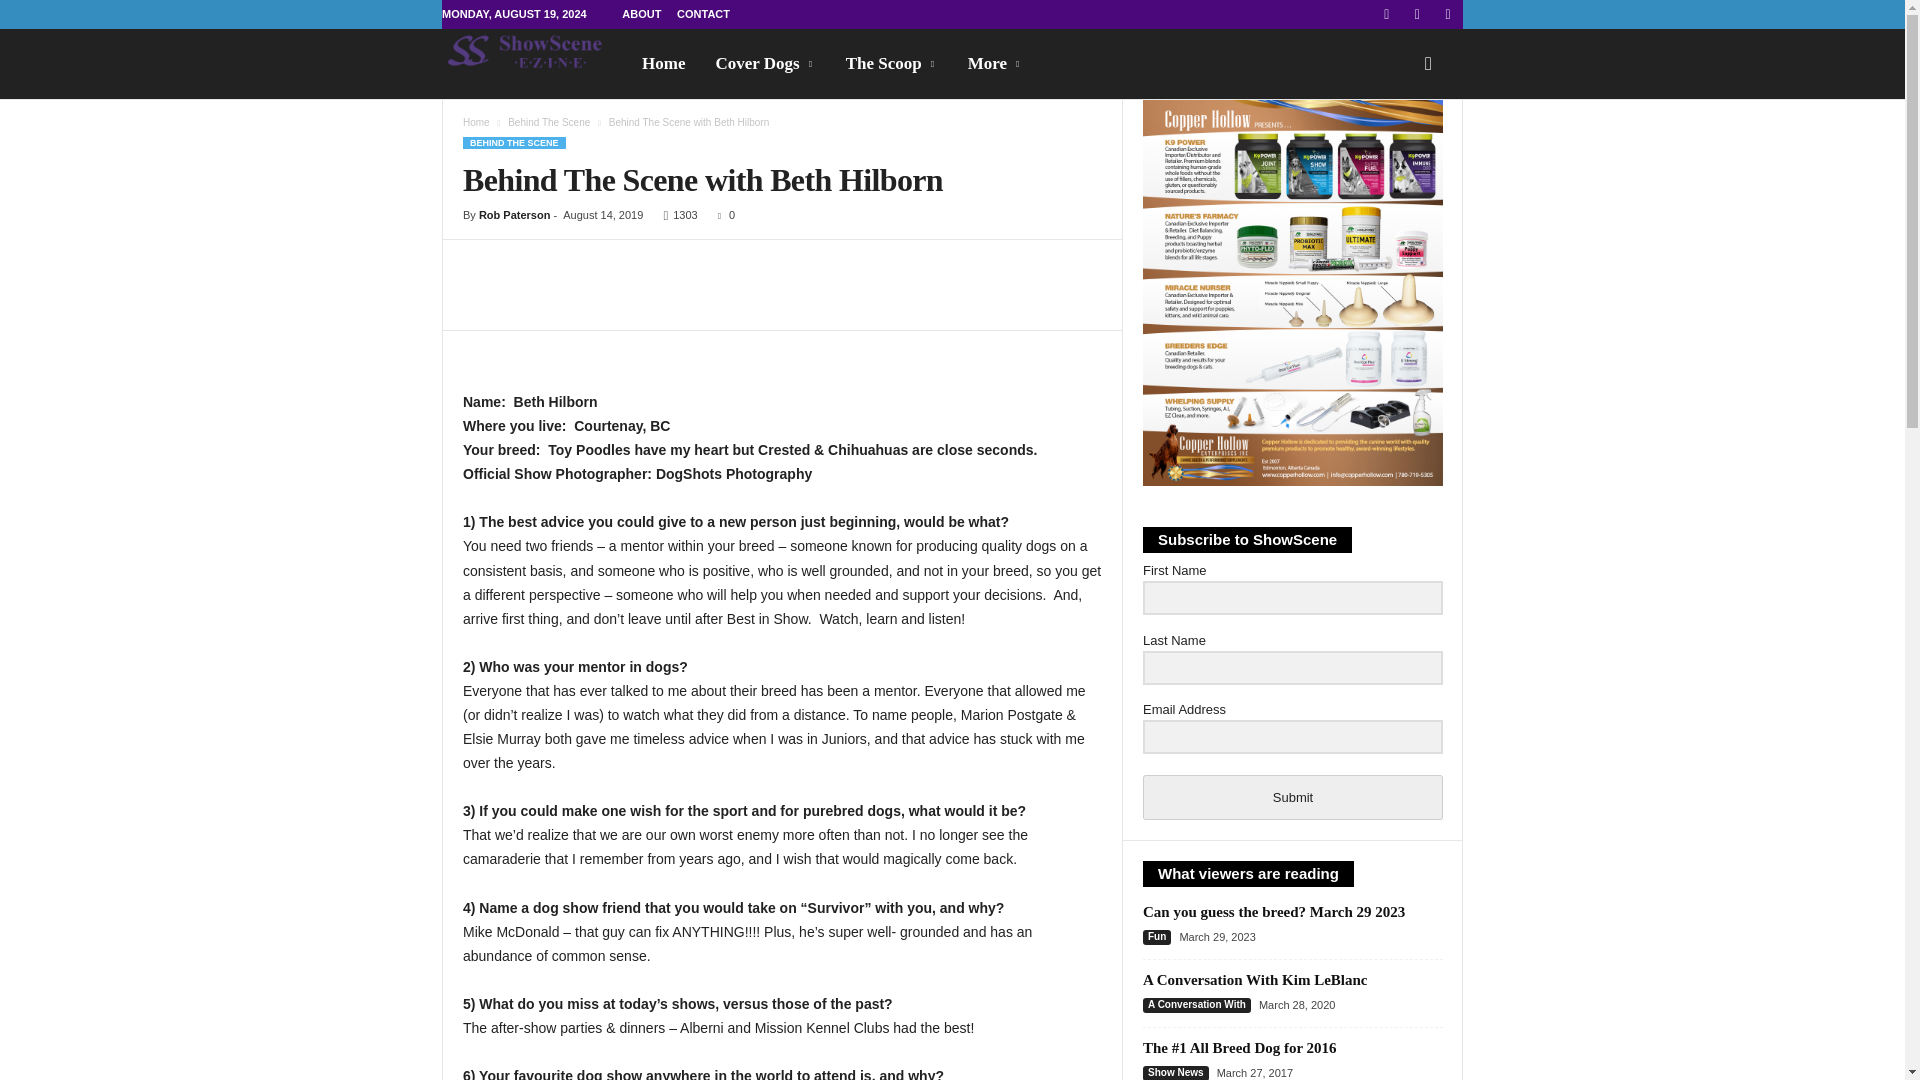  Describe the element at coordinates (534, 52) in the screenshot. I see `ShowScene` at that location.